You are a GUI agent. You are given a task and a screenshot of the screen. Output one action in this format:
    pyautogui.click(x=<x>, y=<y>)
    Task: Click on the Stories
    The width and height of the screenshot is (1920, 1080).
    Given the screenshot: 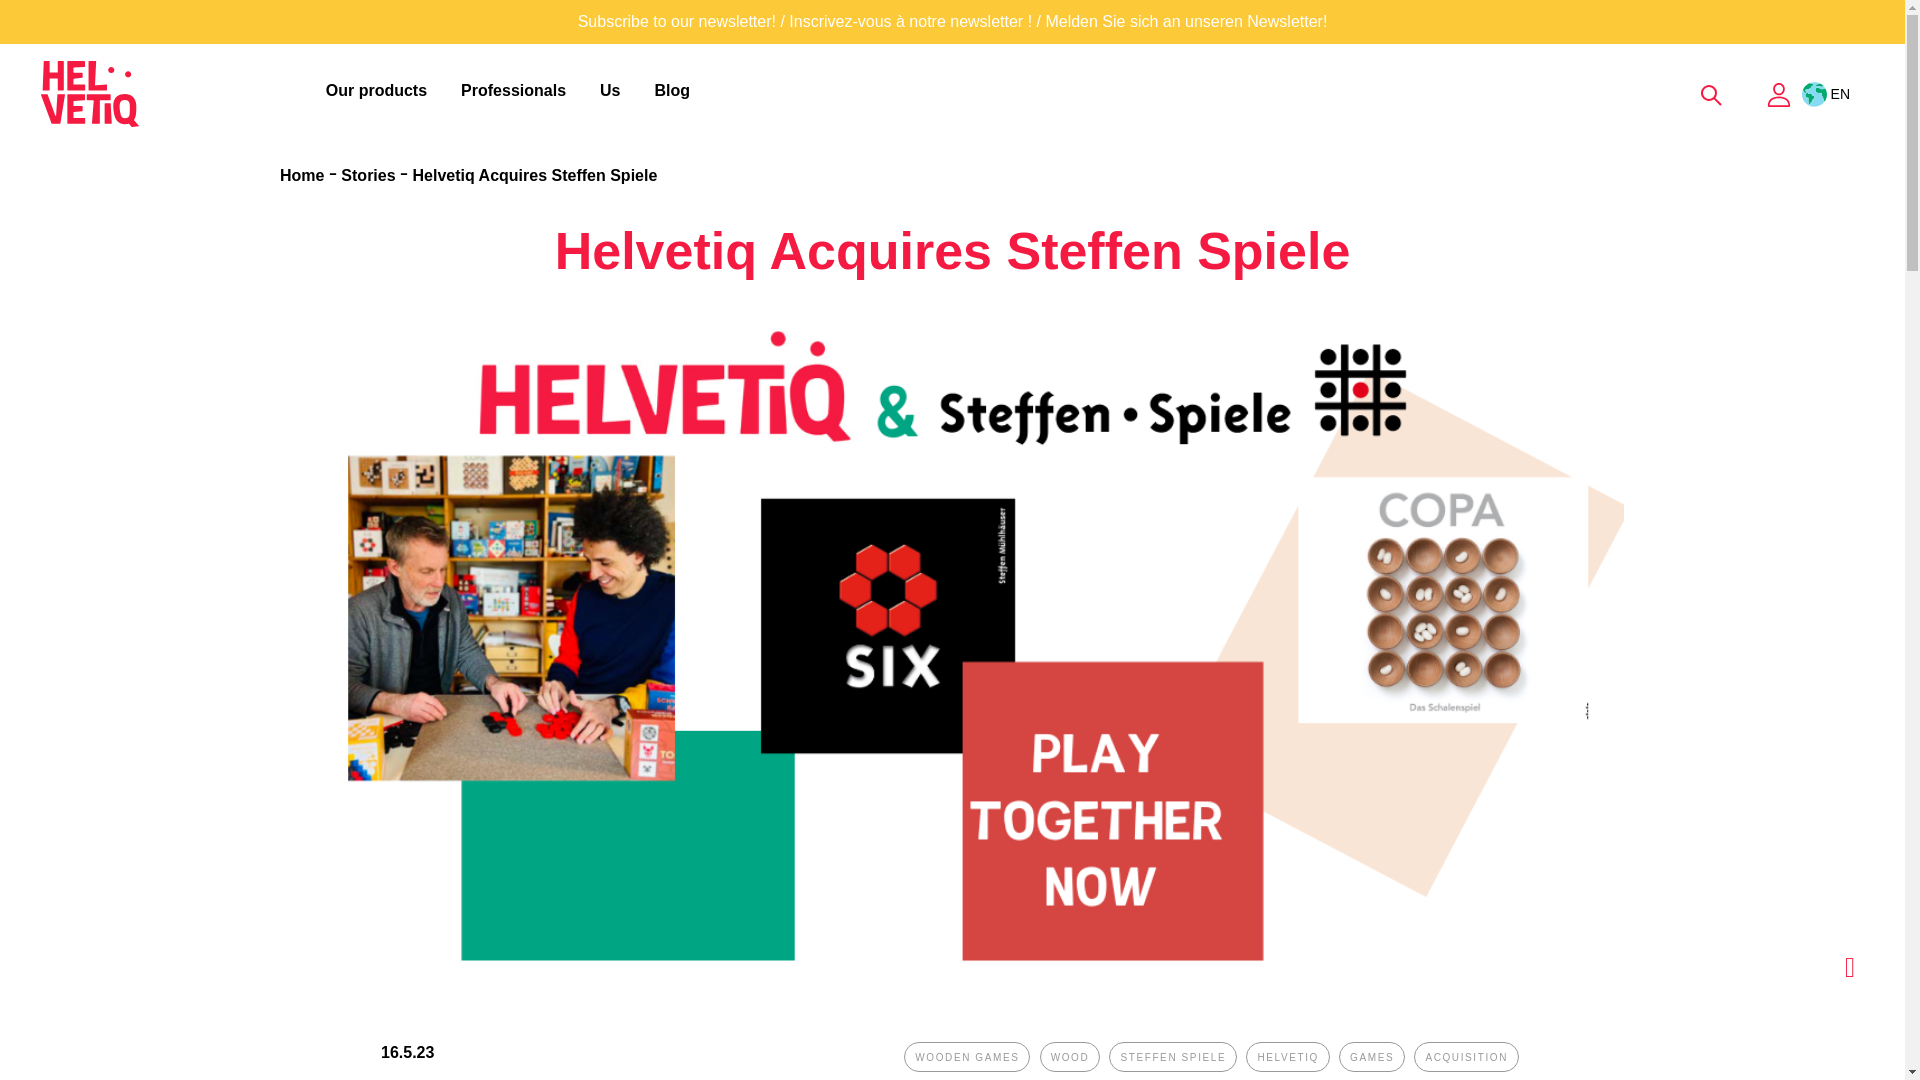 What is the action you would take?
    pyautogui.click(x=370, y=175)
    